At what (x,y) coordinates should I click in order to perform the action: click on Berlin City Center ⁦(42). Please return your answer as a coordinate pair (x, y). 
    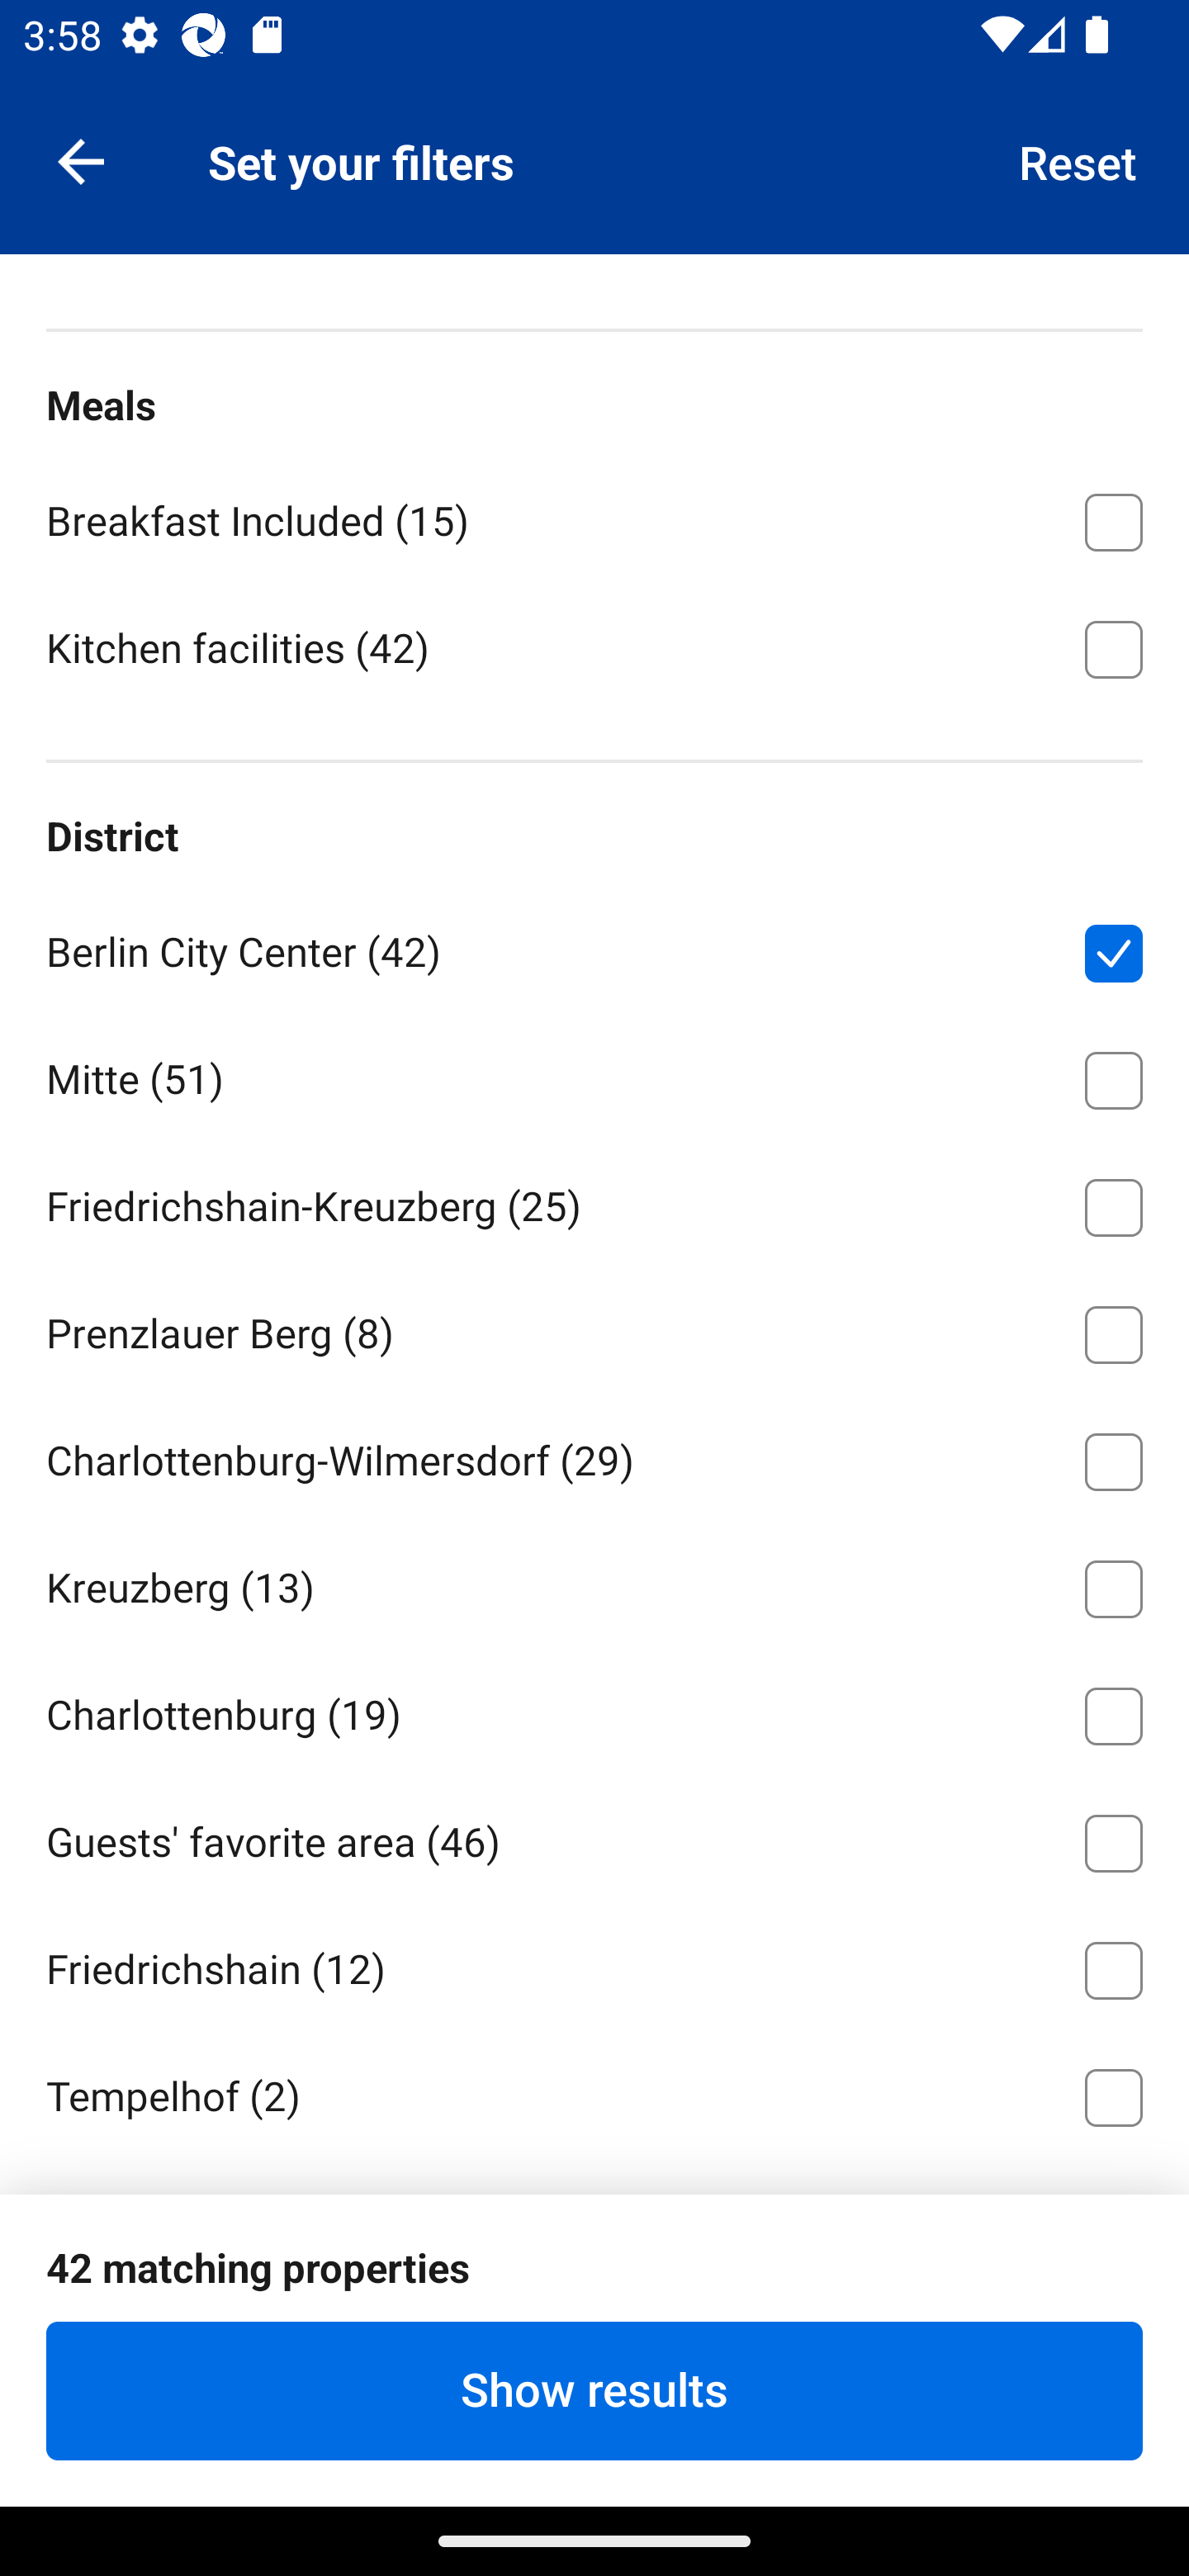
    Looking at the image, I should click on (594, 948).